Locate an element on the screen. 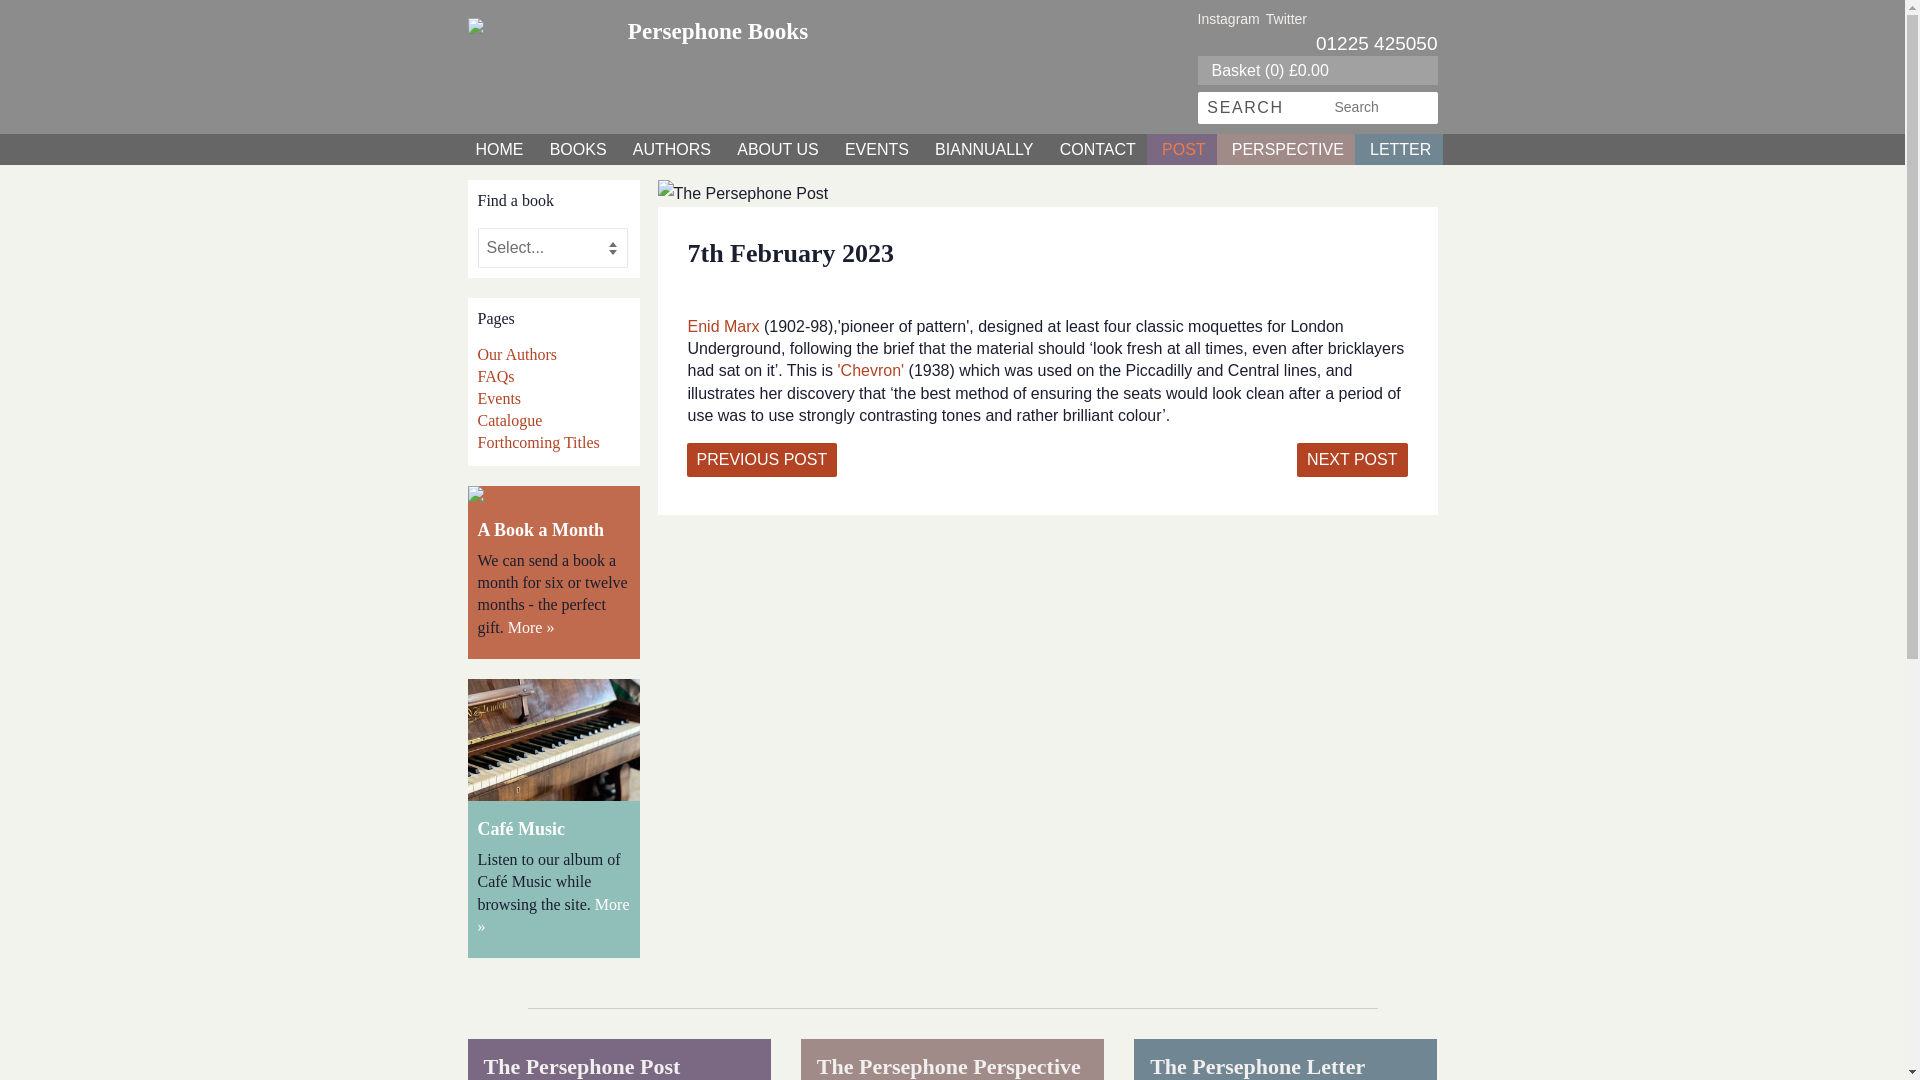 Image resolution: width=1920 pixels, height=1080 pixels. Twitter is located at coordinates (1286, 18).